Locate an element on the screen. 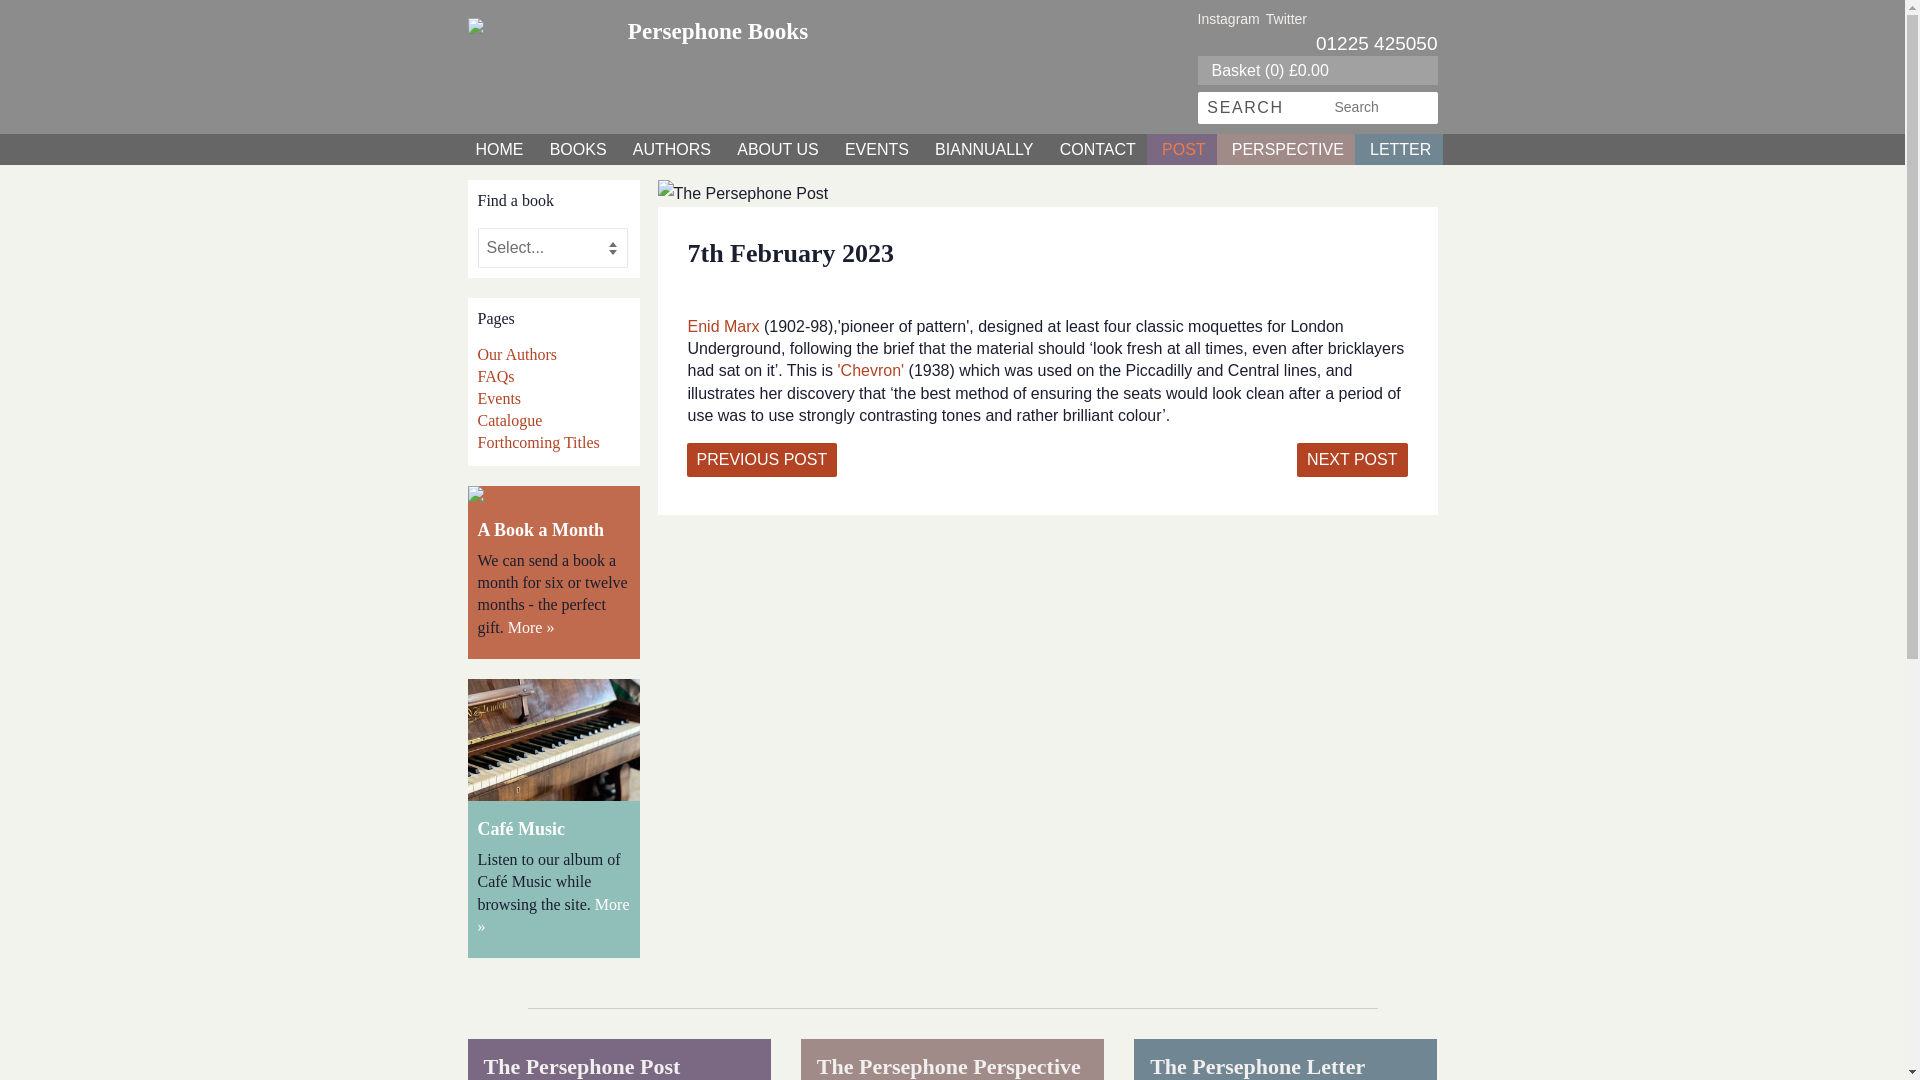 Image resolution: width=1920 pixels, height=1080 pixels. Twitter is located at coordinates (1286, 18).